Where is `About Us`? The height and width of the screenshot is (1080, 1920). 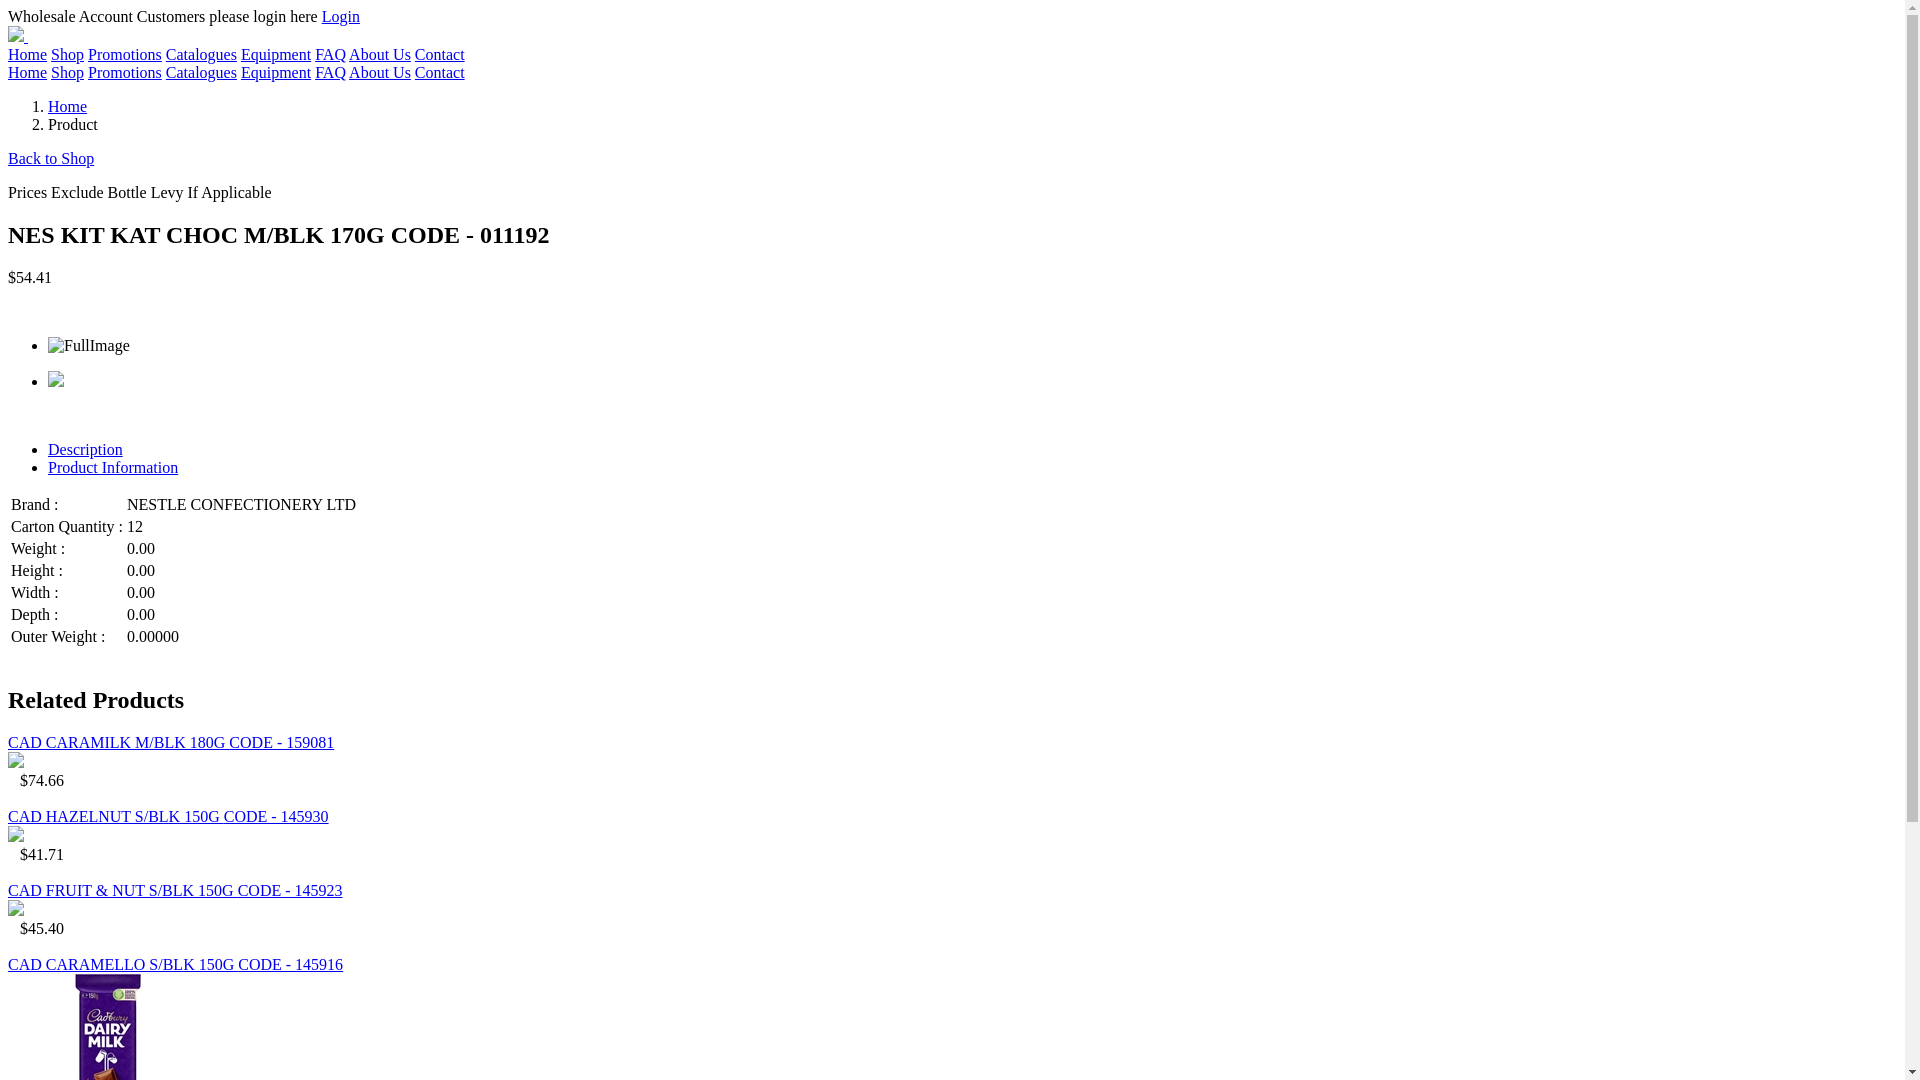 About Us is located at coordinates (380, 72).